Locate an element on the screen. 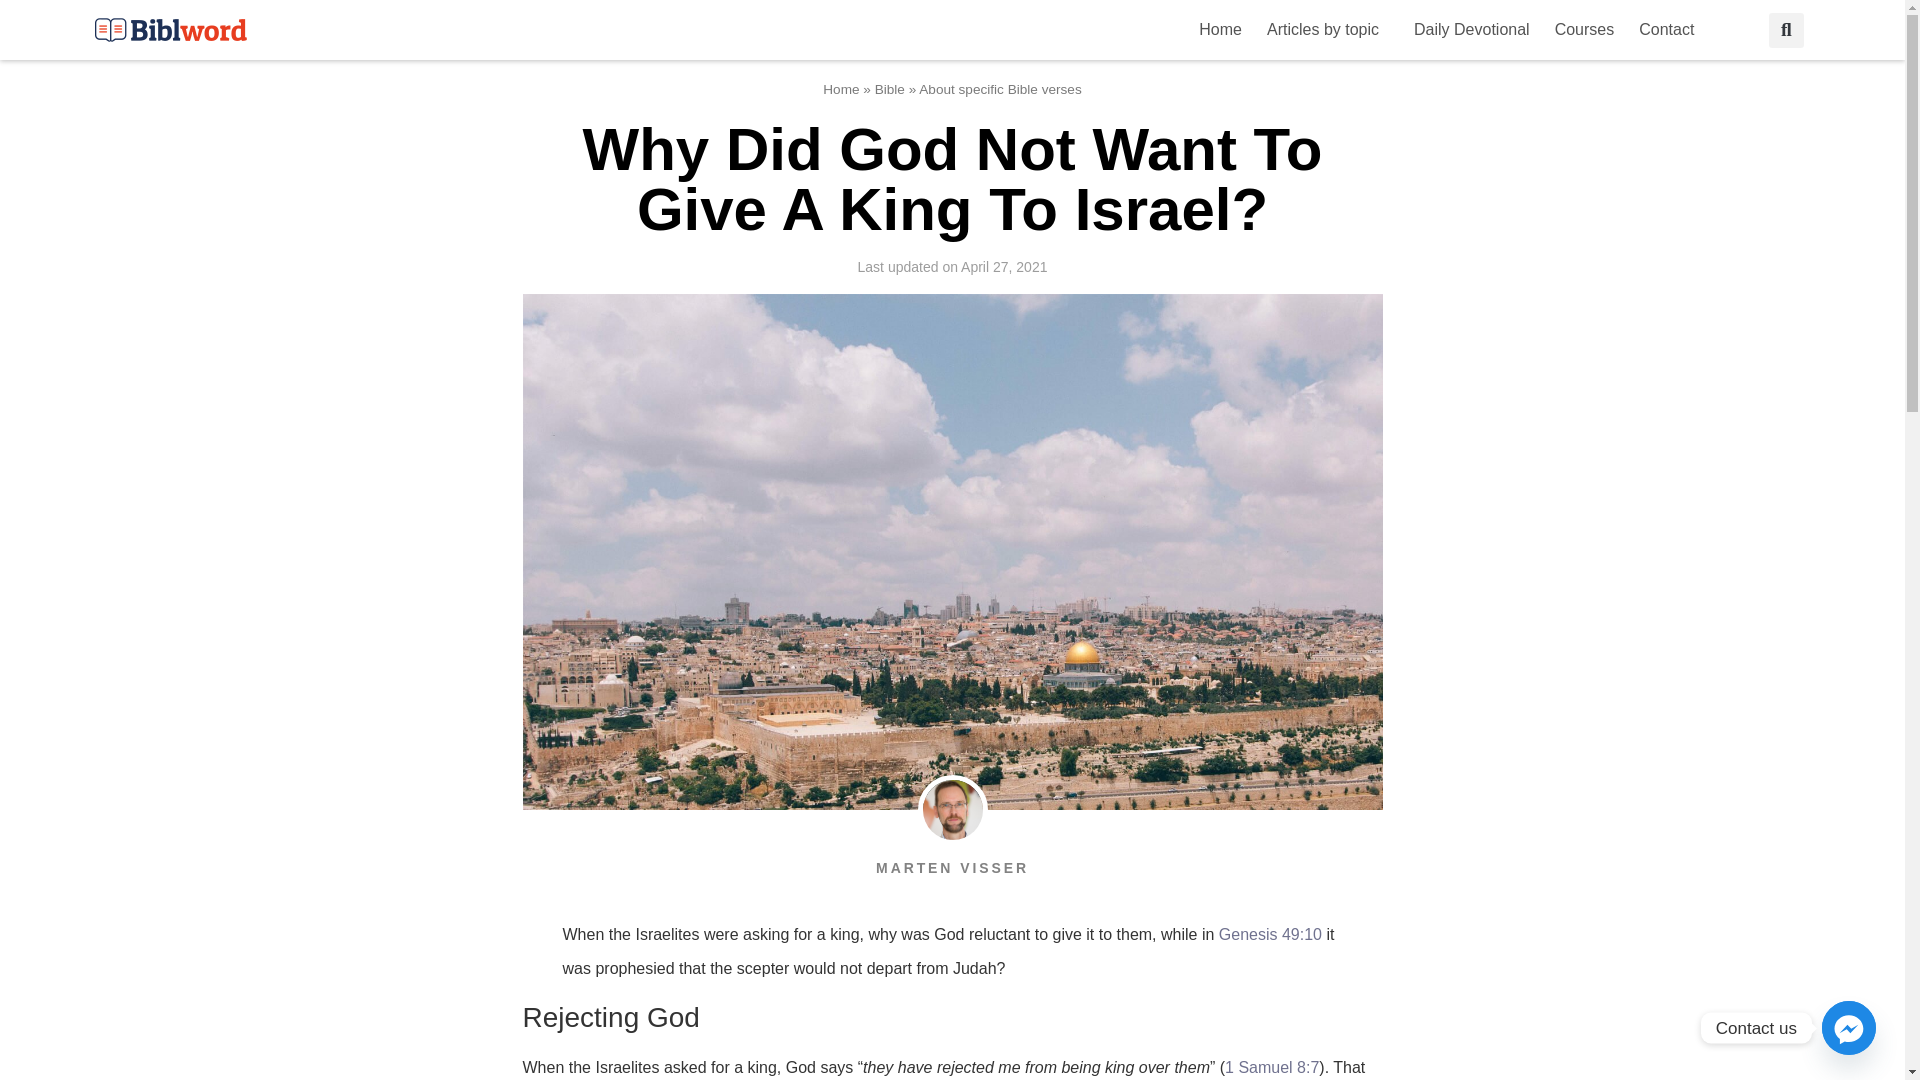 The height and width of the screenshot is (1080, 1920). Daily Devotional is located at coordinates (1471, 29).